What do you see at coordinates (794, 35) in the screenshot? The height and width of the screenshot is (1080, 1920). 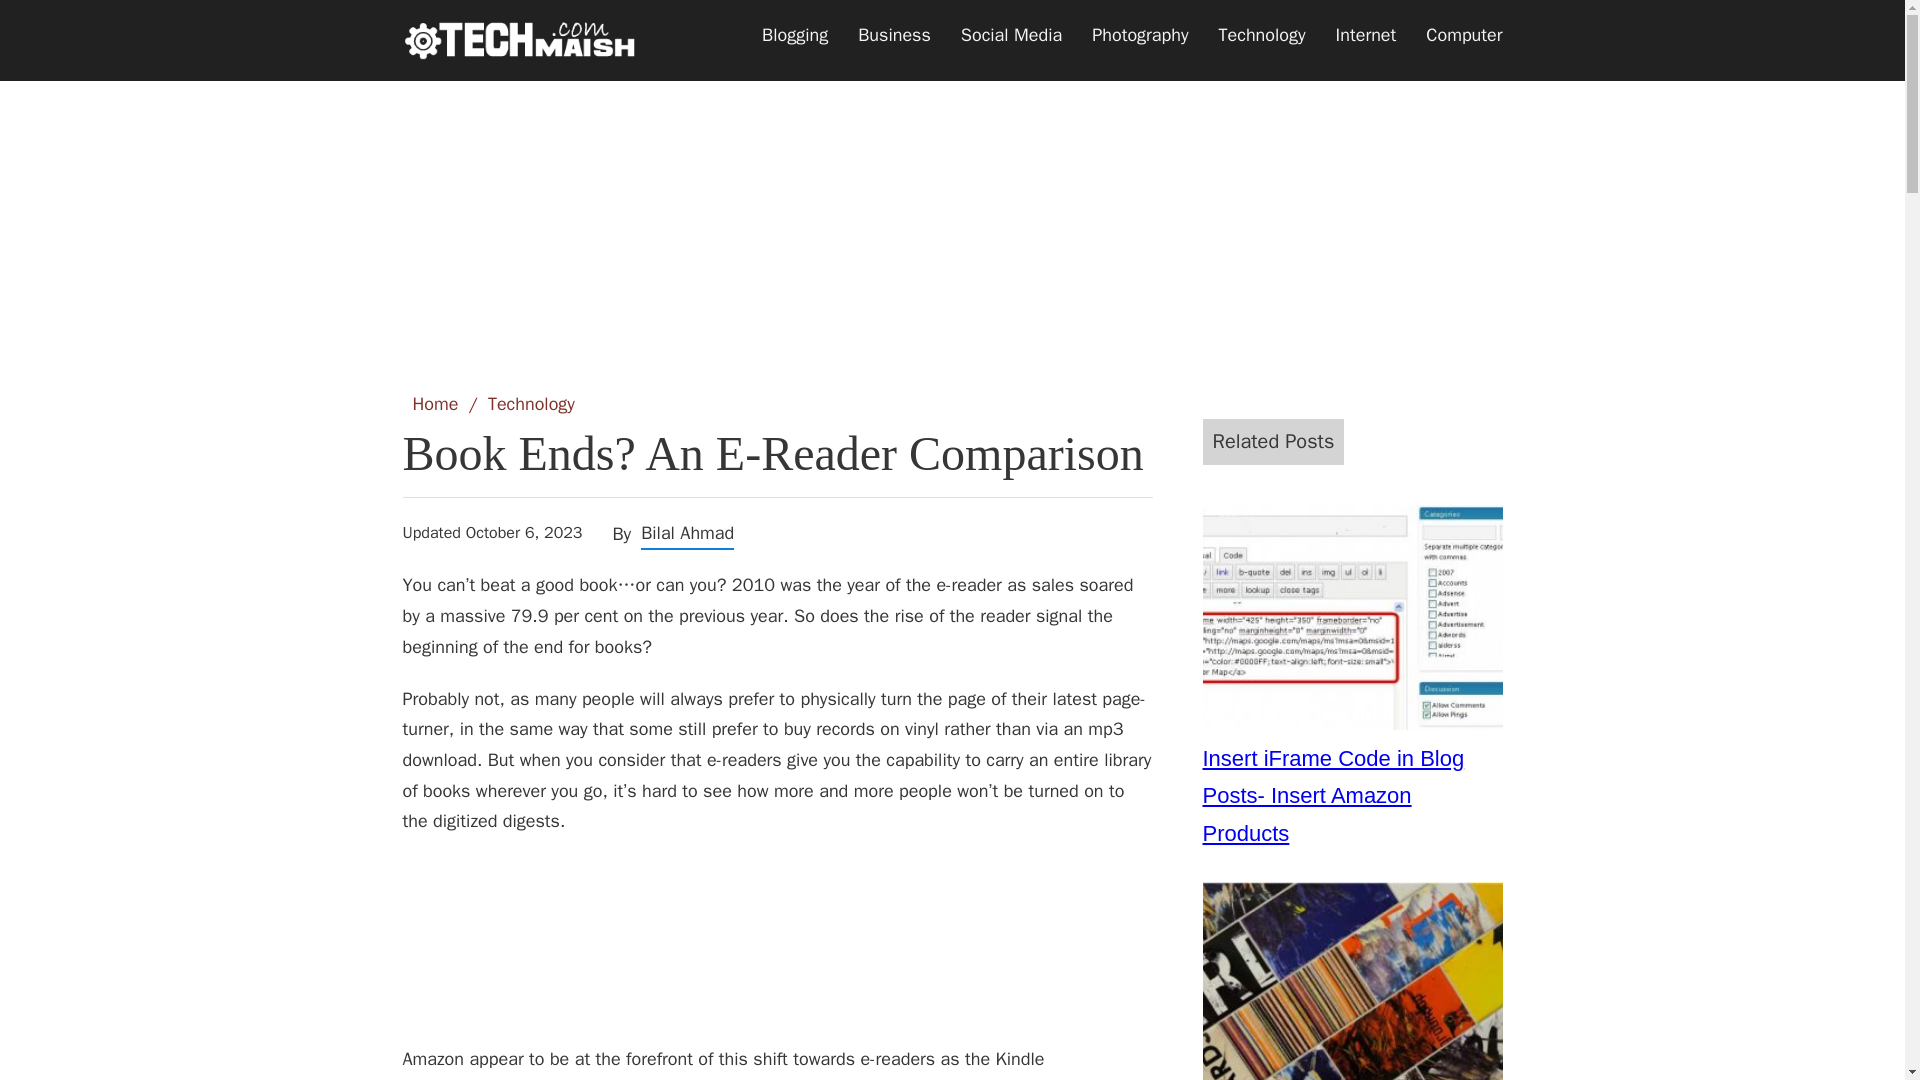 I see `Blogging` at bounding box center [794, 35].